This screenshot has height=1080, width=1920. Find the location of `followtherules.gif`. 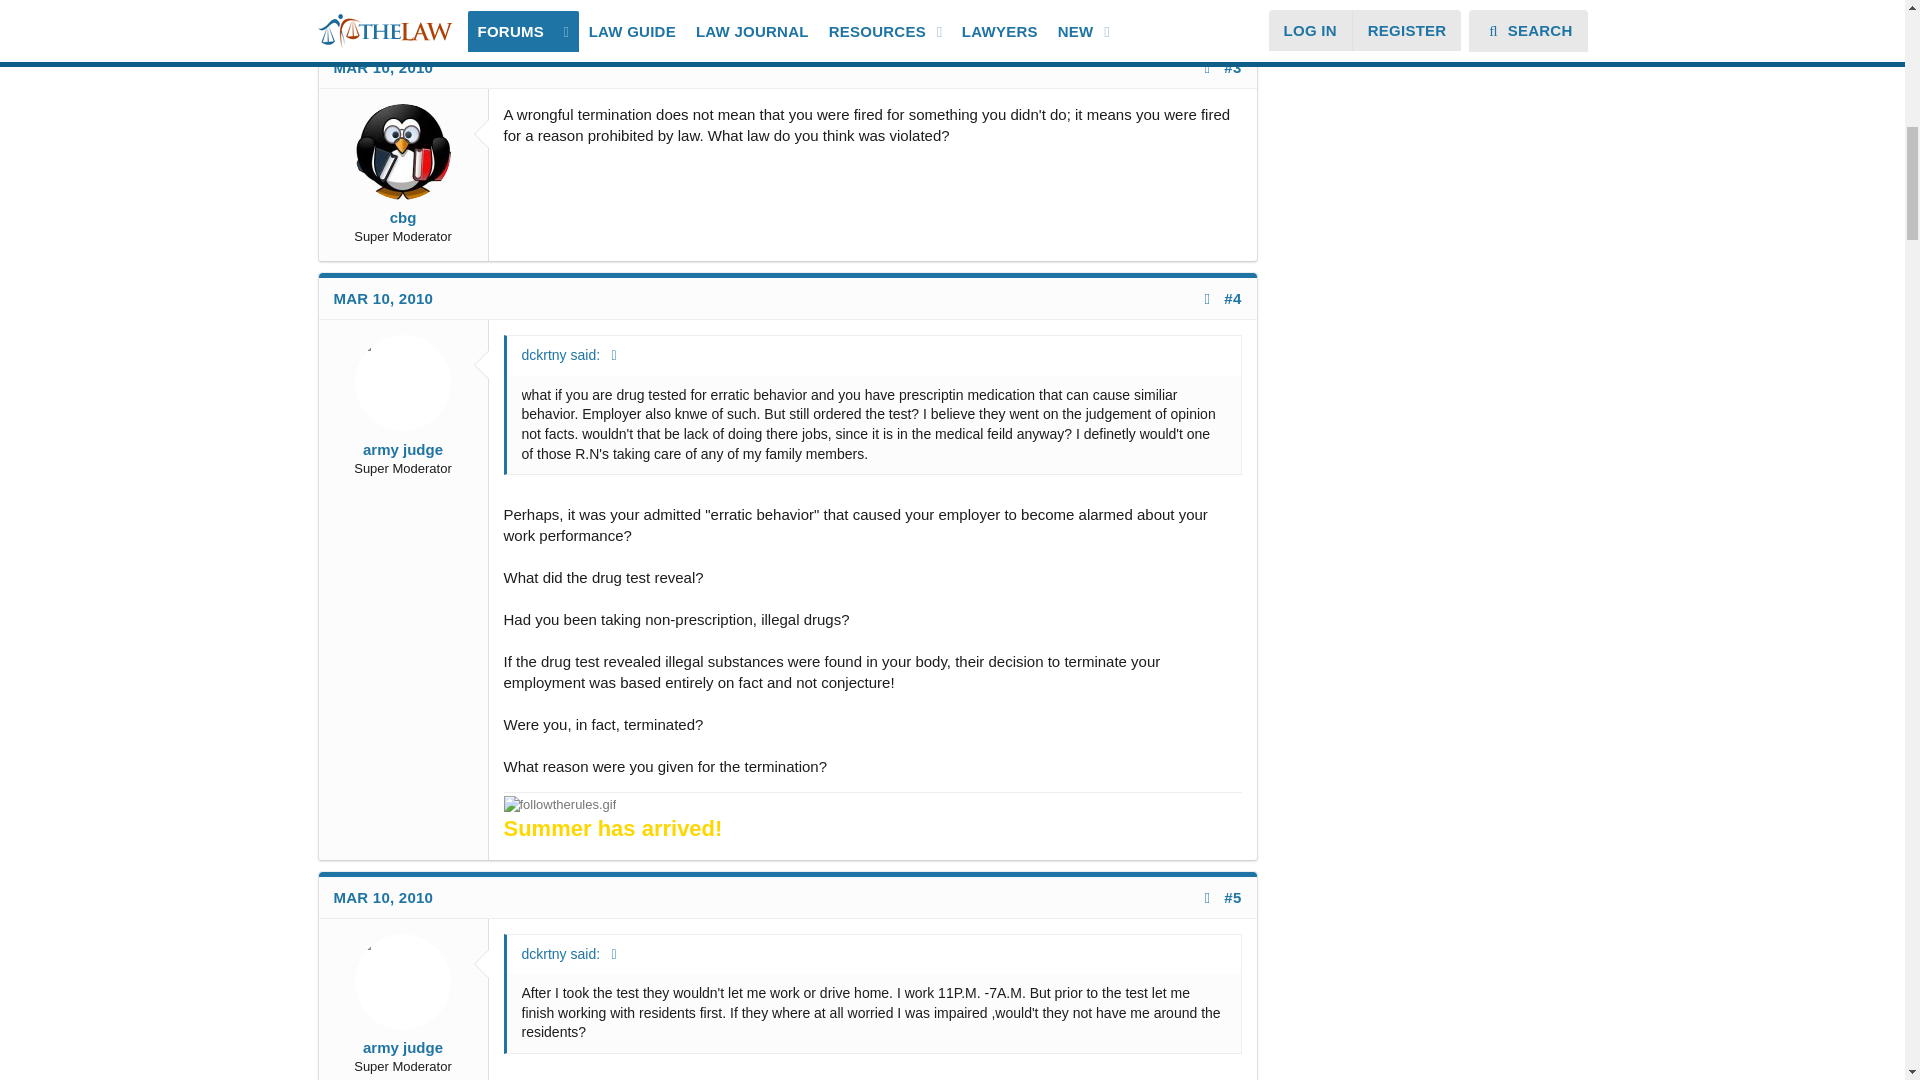

followtherules.gif is located at coordinates (560, 804).